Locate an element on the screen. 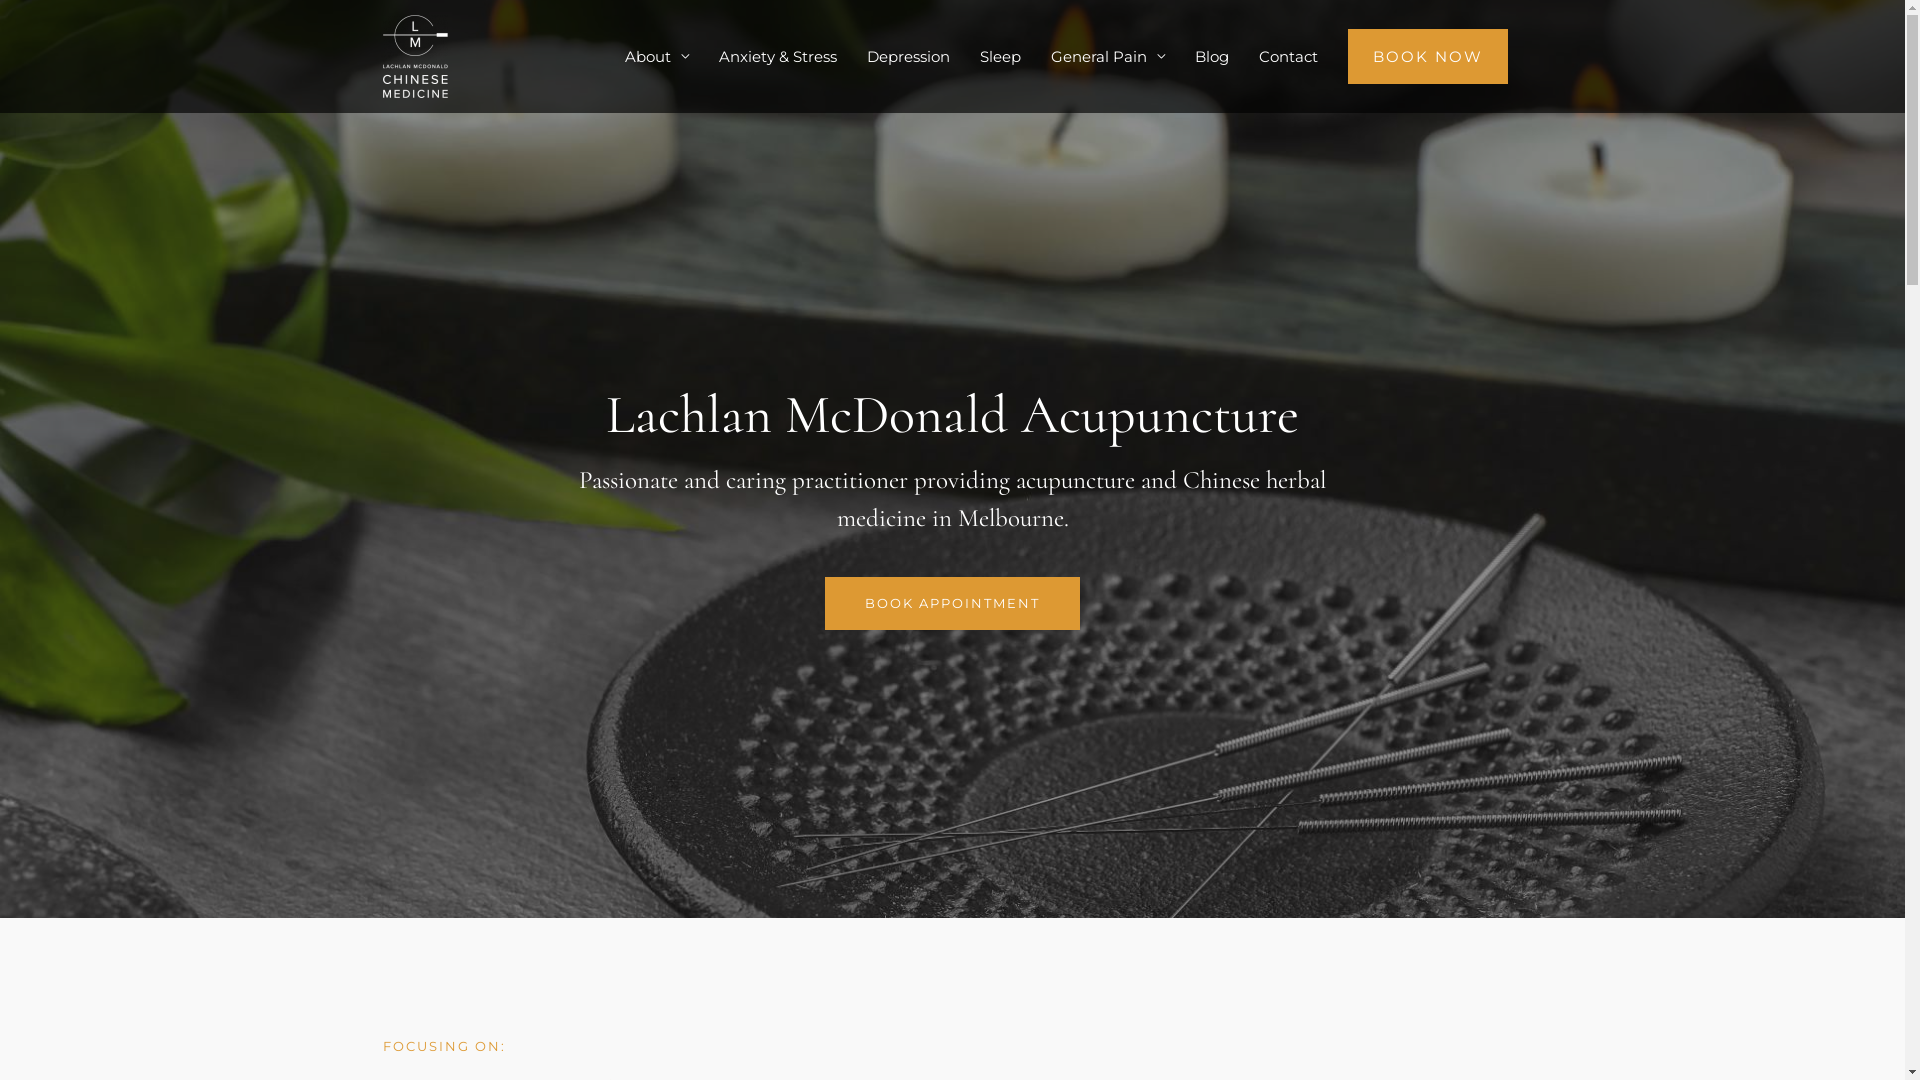 The height and width of the screenshot is (1080, 1920). General Pain is located at coordinates (1108, 56).